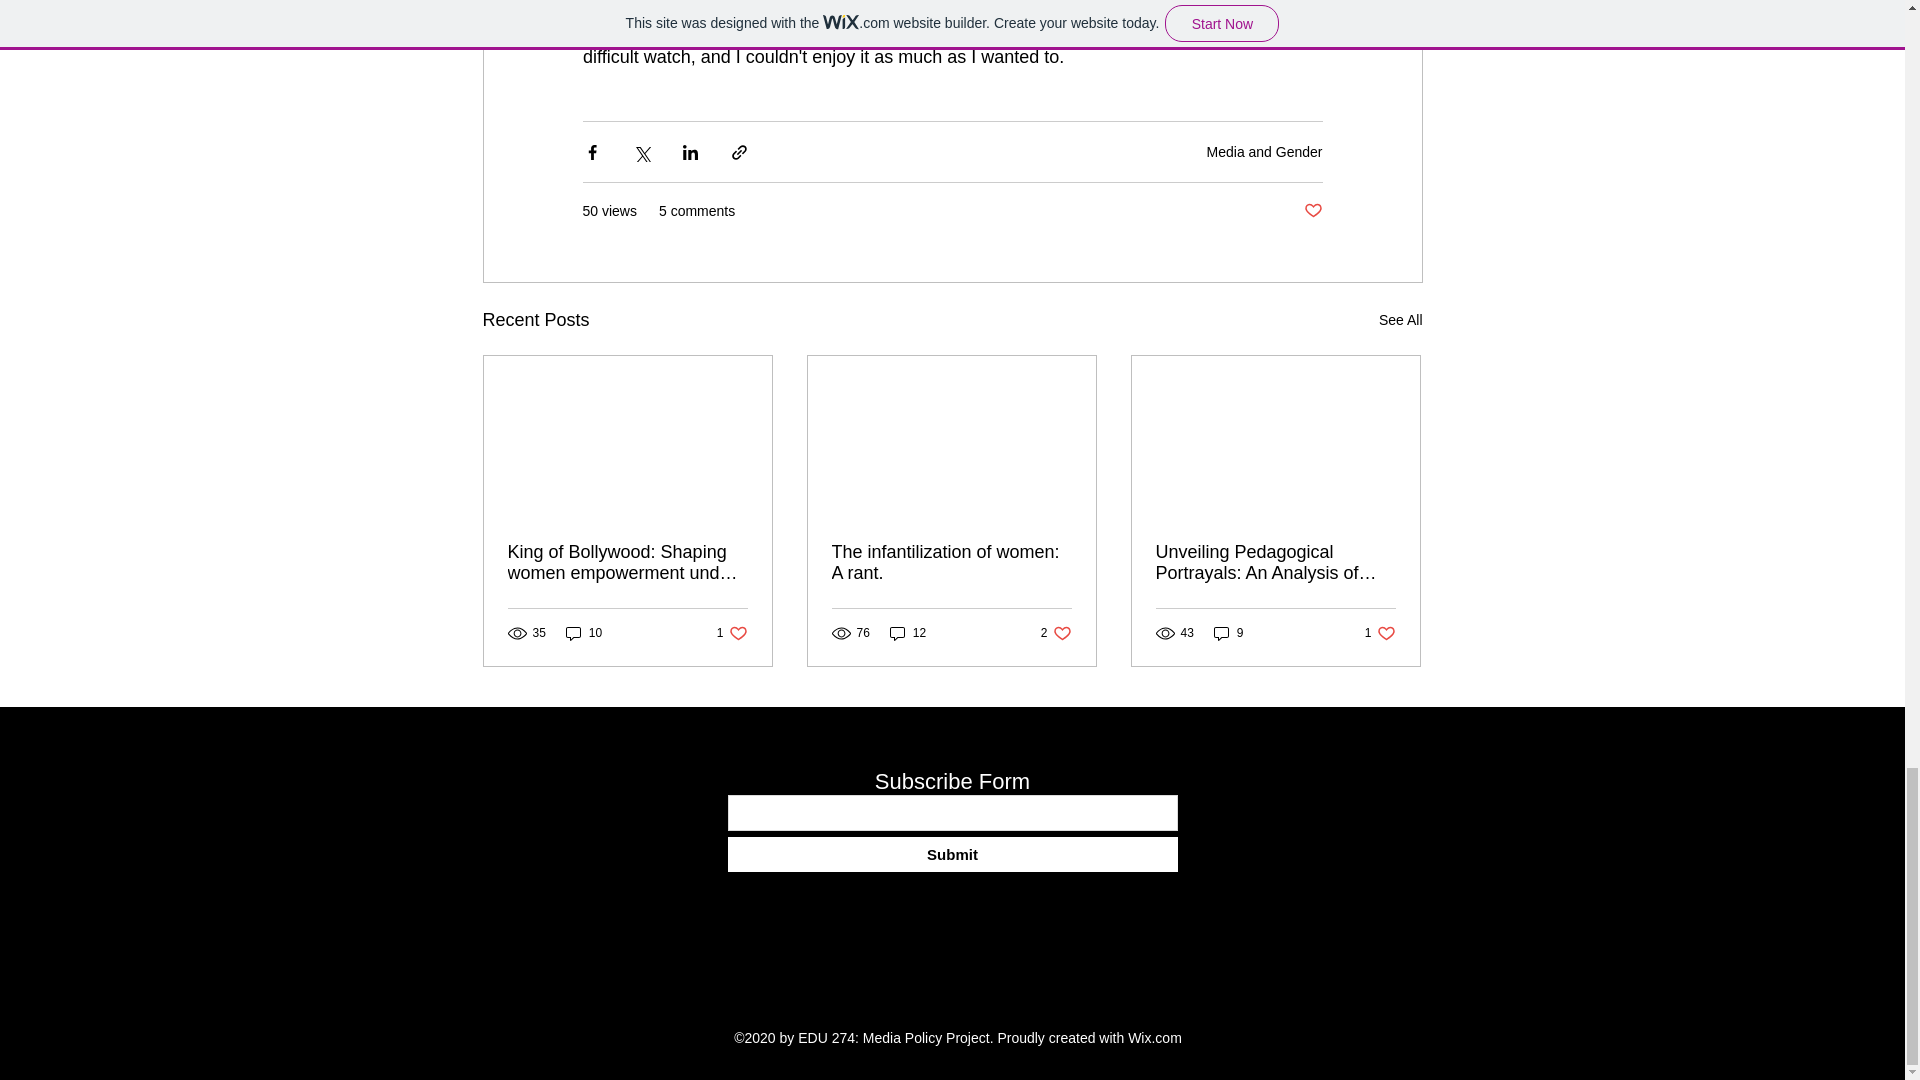 The height and width of the screenshot is (1080, 1920). I want to click on Media and Gender, so click(1264, 151).